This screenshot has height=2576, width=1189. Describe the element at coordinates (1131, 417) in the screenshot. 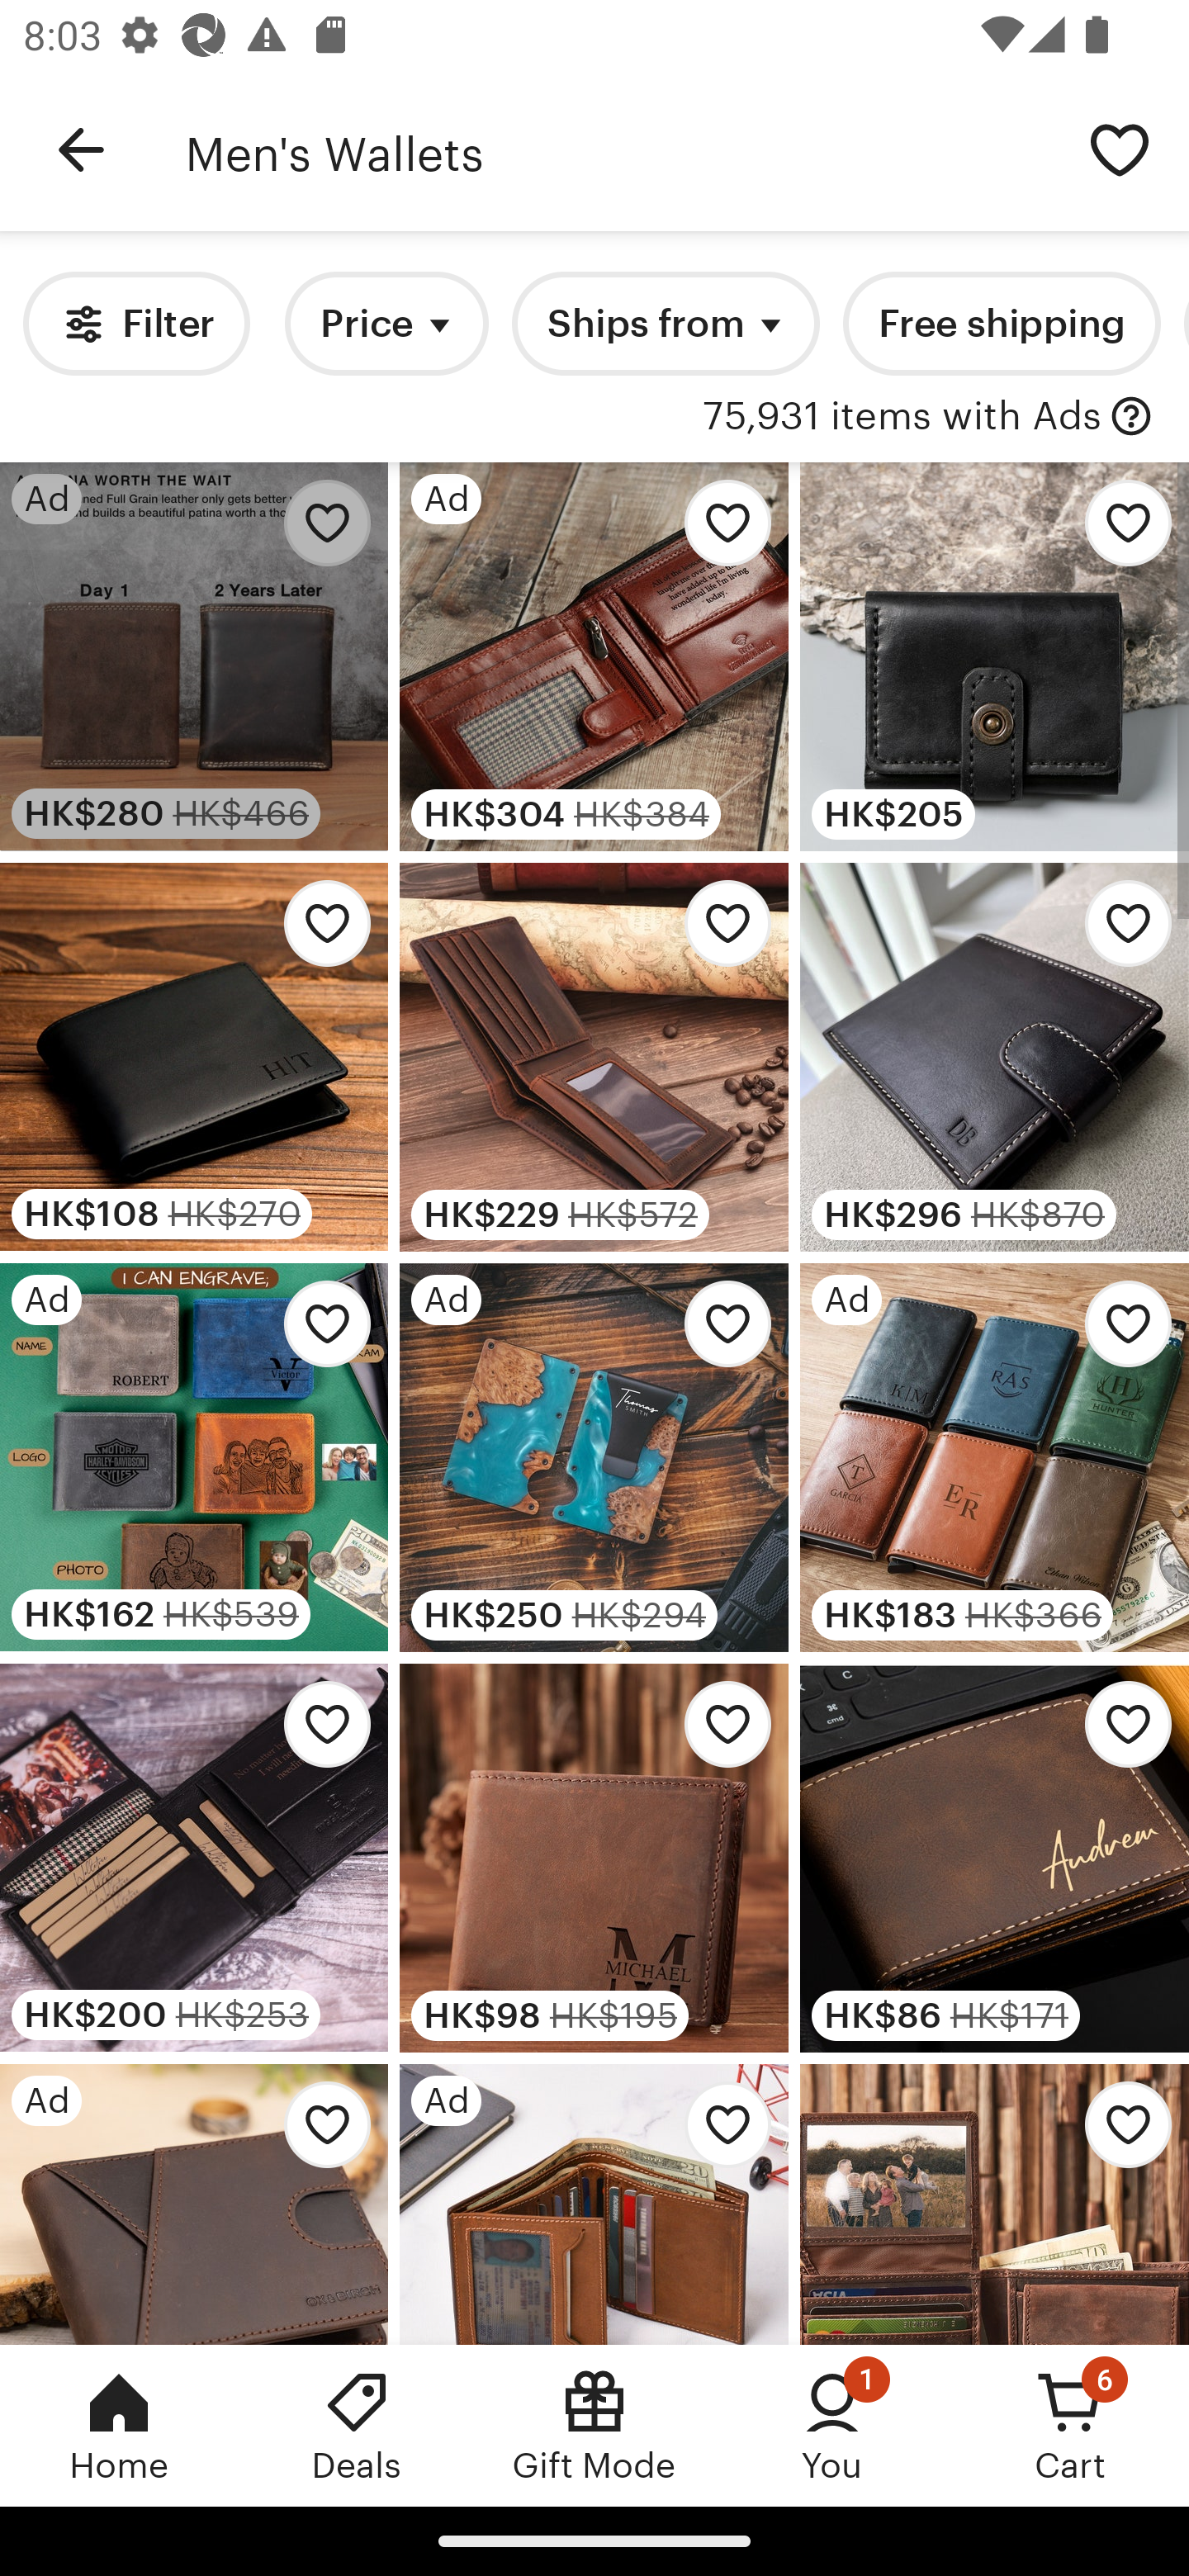

I see `with Ads` at that location.